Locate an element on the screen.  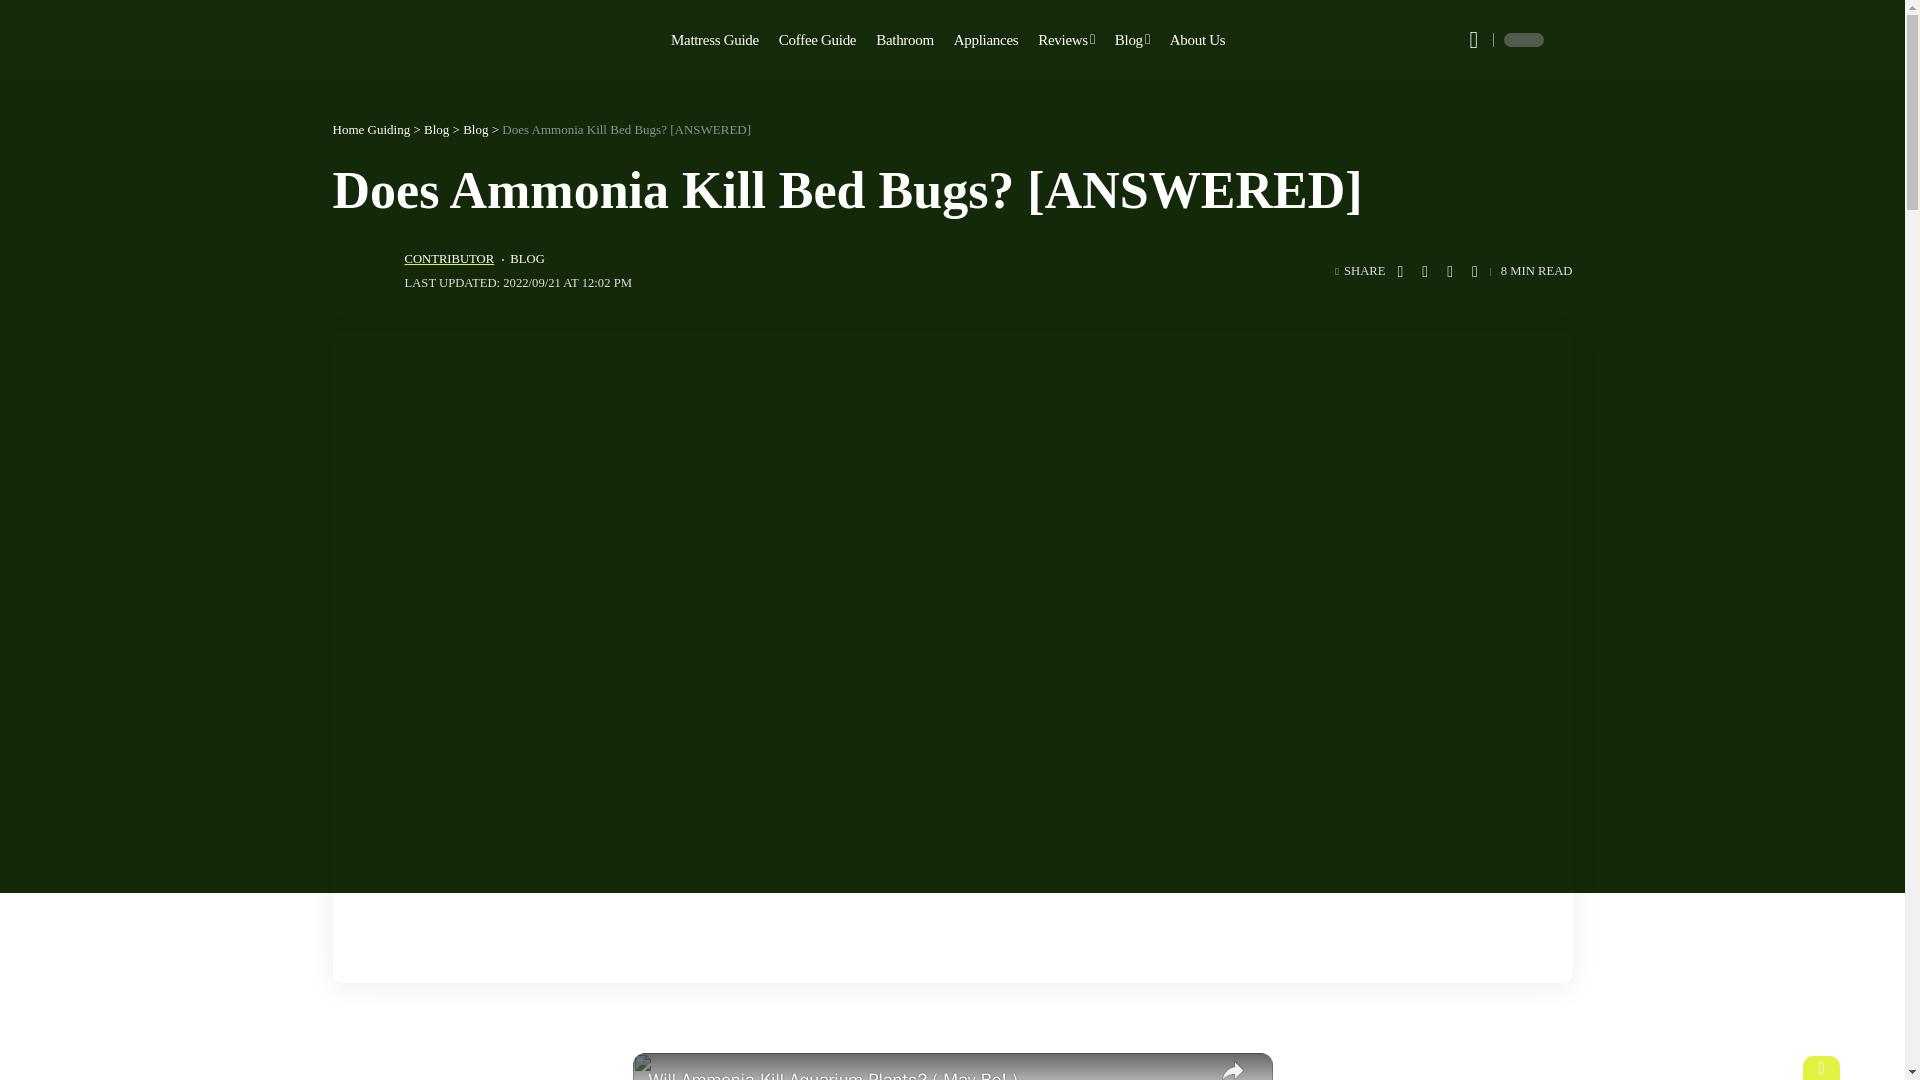
Coffee Guide is located at coordinates (817, 40).